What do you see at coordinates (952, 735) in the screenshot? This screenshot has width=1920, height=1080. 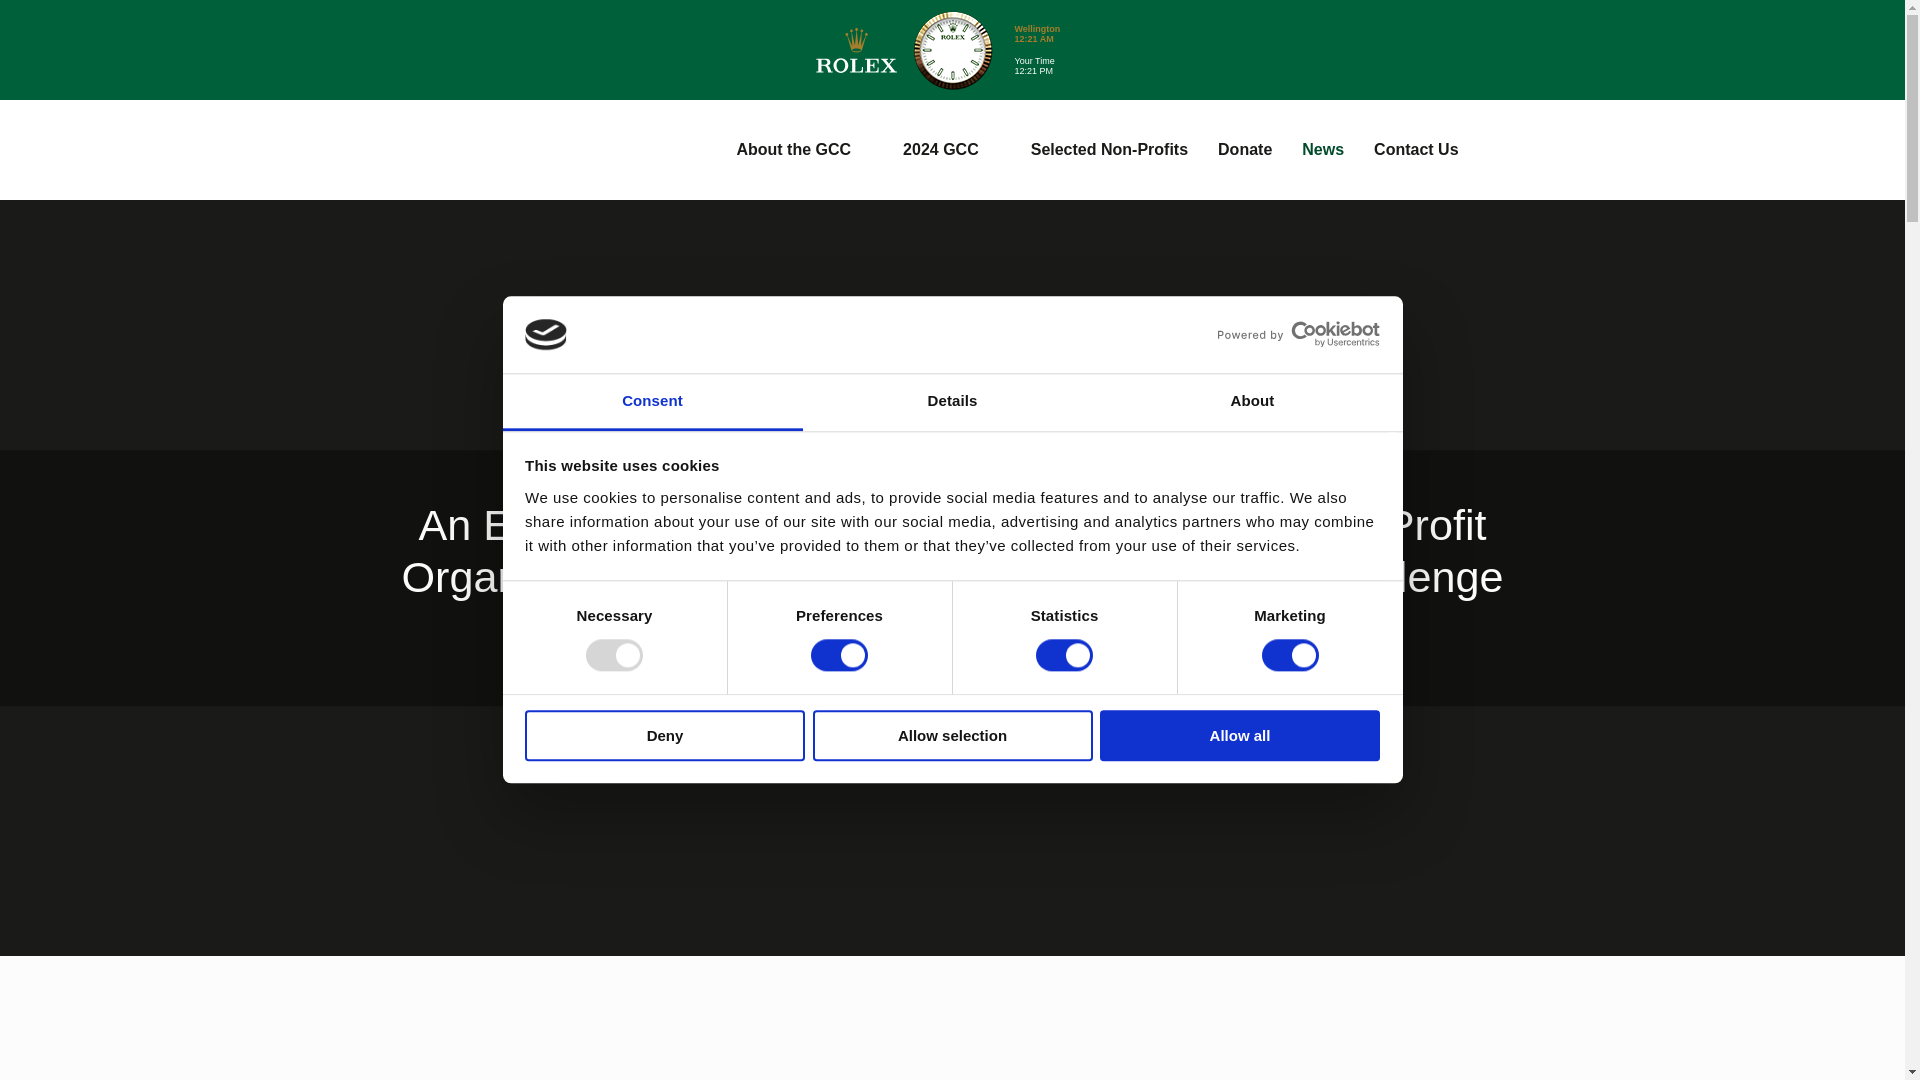 I see `Allow selection` at bounding box center [952, 735].